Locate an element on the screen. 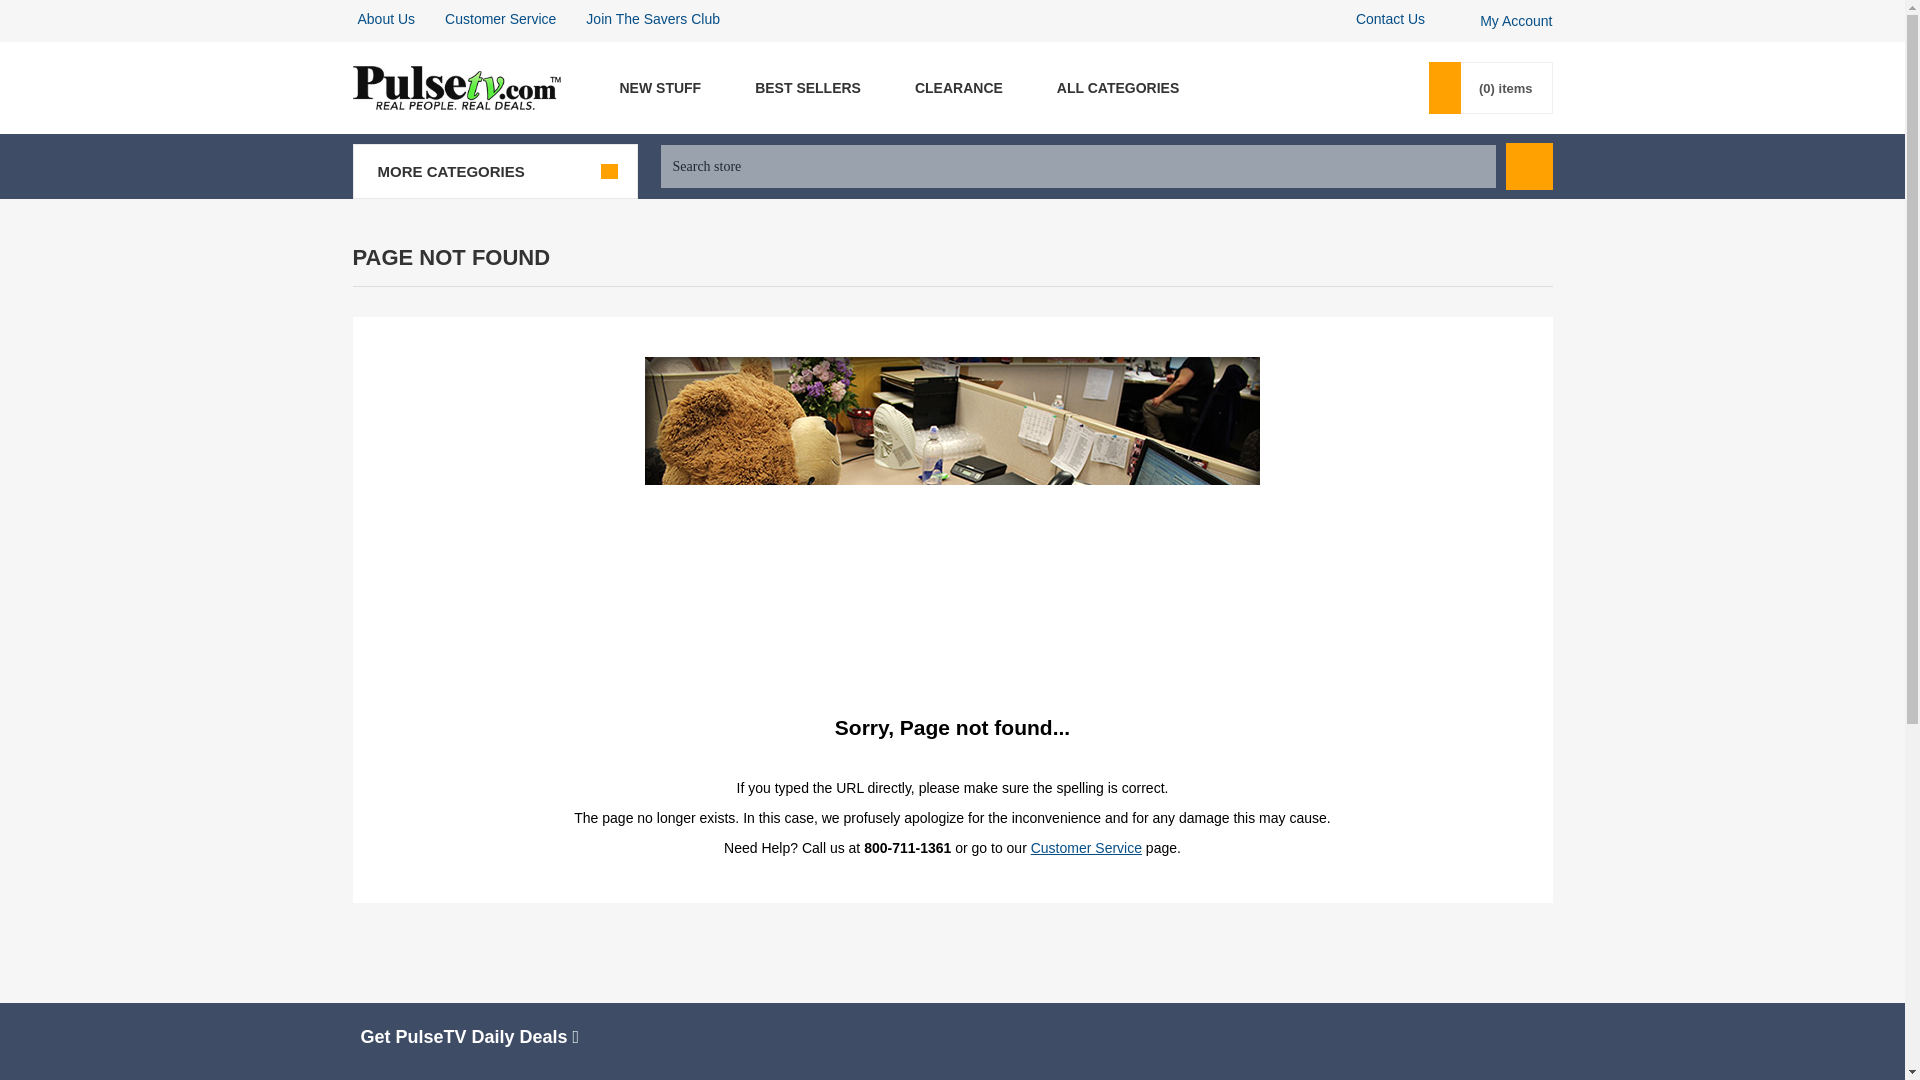 This screenshot has width=1920, height=1080. ALL CATEGORIES is located at coordinates (1117, 88).